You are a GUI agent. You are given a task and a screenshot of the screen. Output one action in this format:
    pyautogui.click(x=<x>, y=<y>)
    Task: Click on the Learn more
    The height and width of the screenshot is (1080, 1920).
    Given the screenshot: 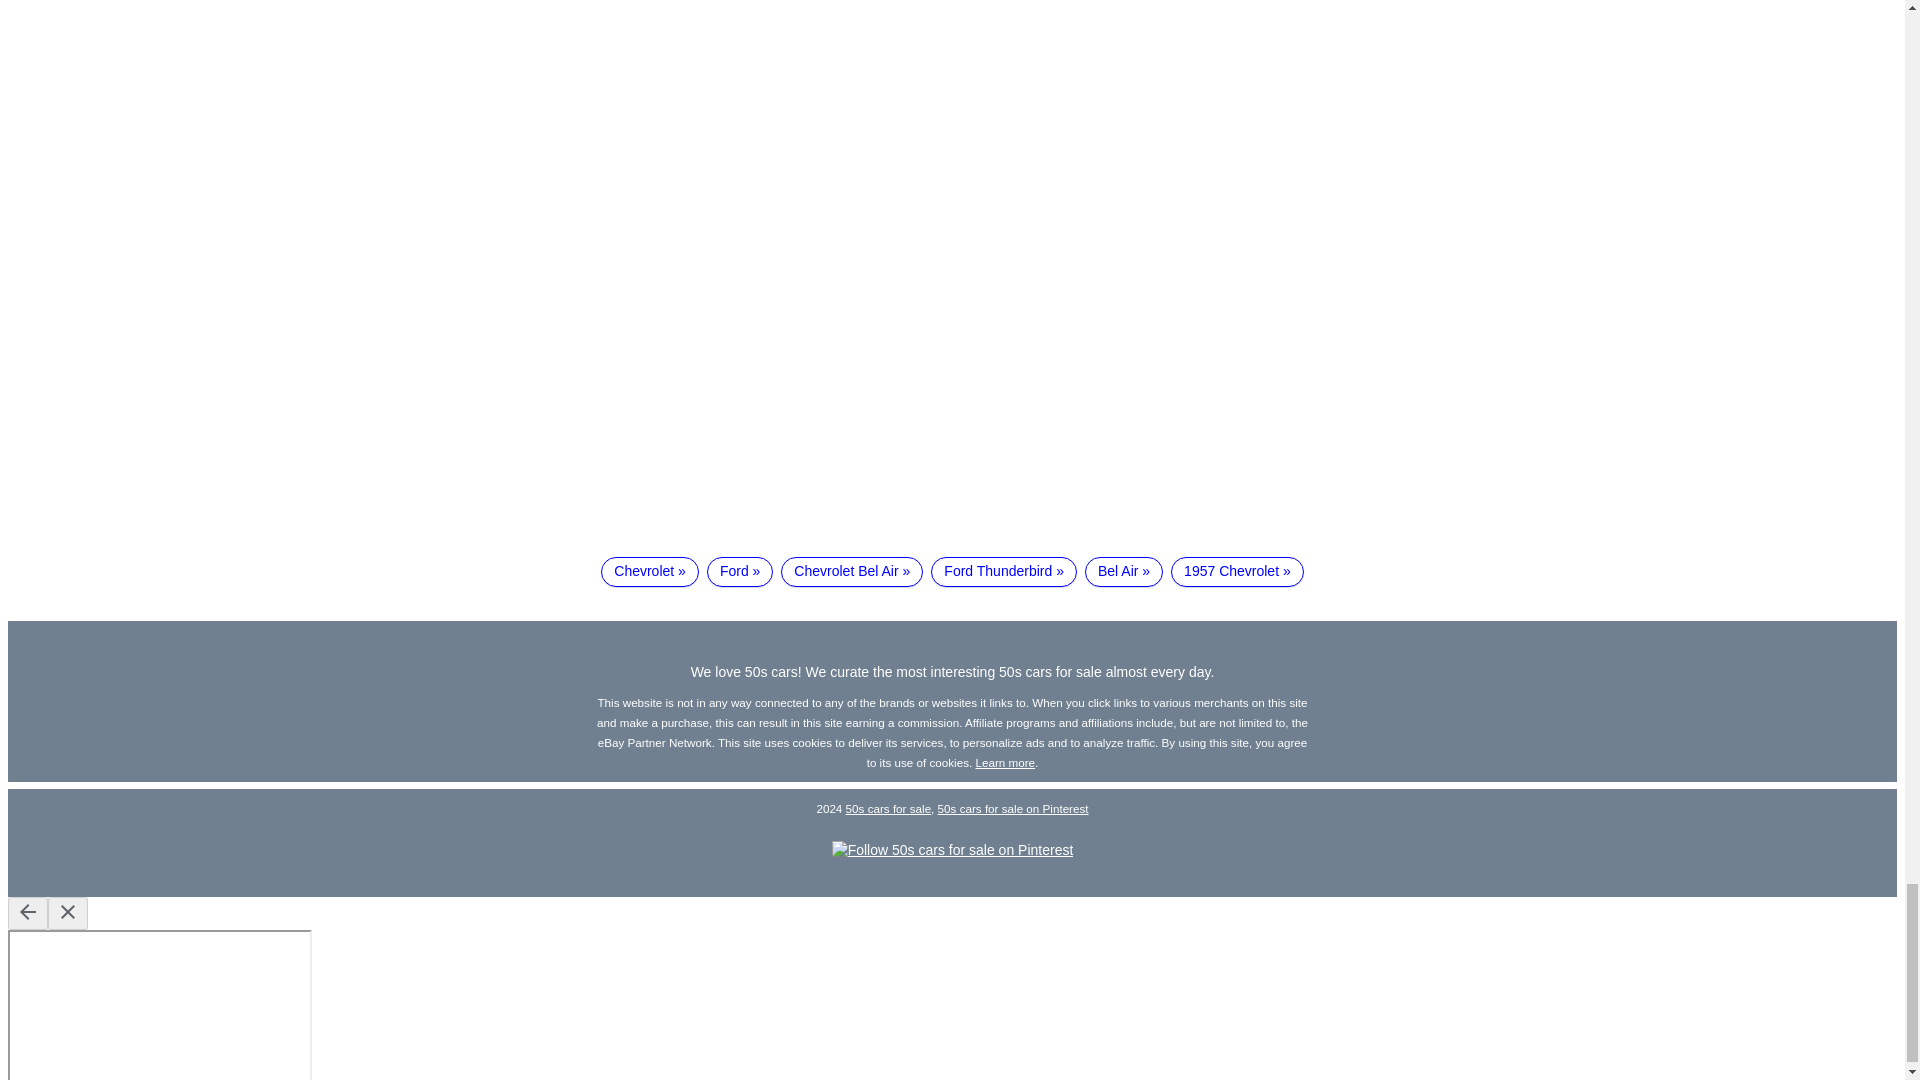 What is the action you would take?
    pyautogui.click(x=1006, y=762)
    